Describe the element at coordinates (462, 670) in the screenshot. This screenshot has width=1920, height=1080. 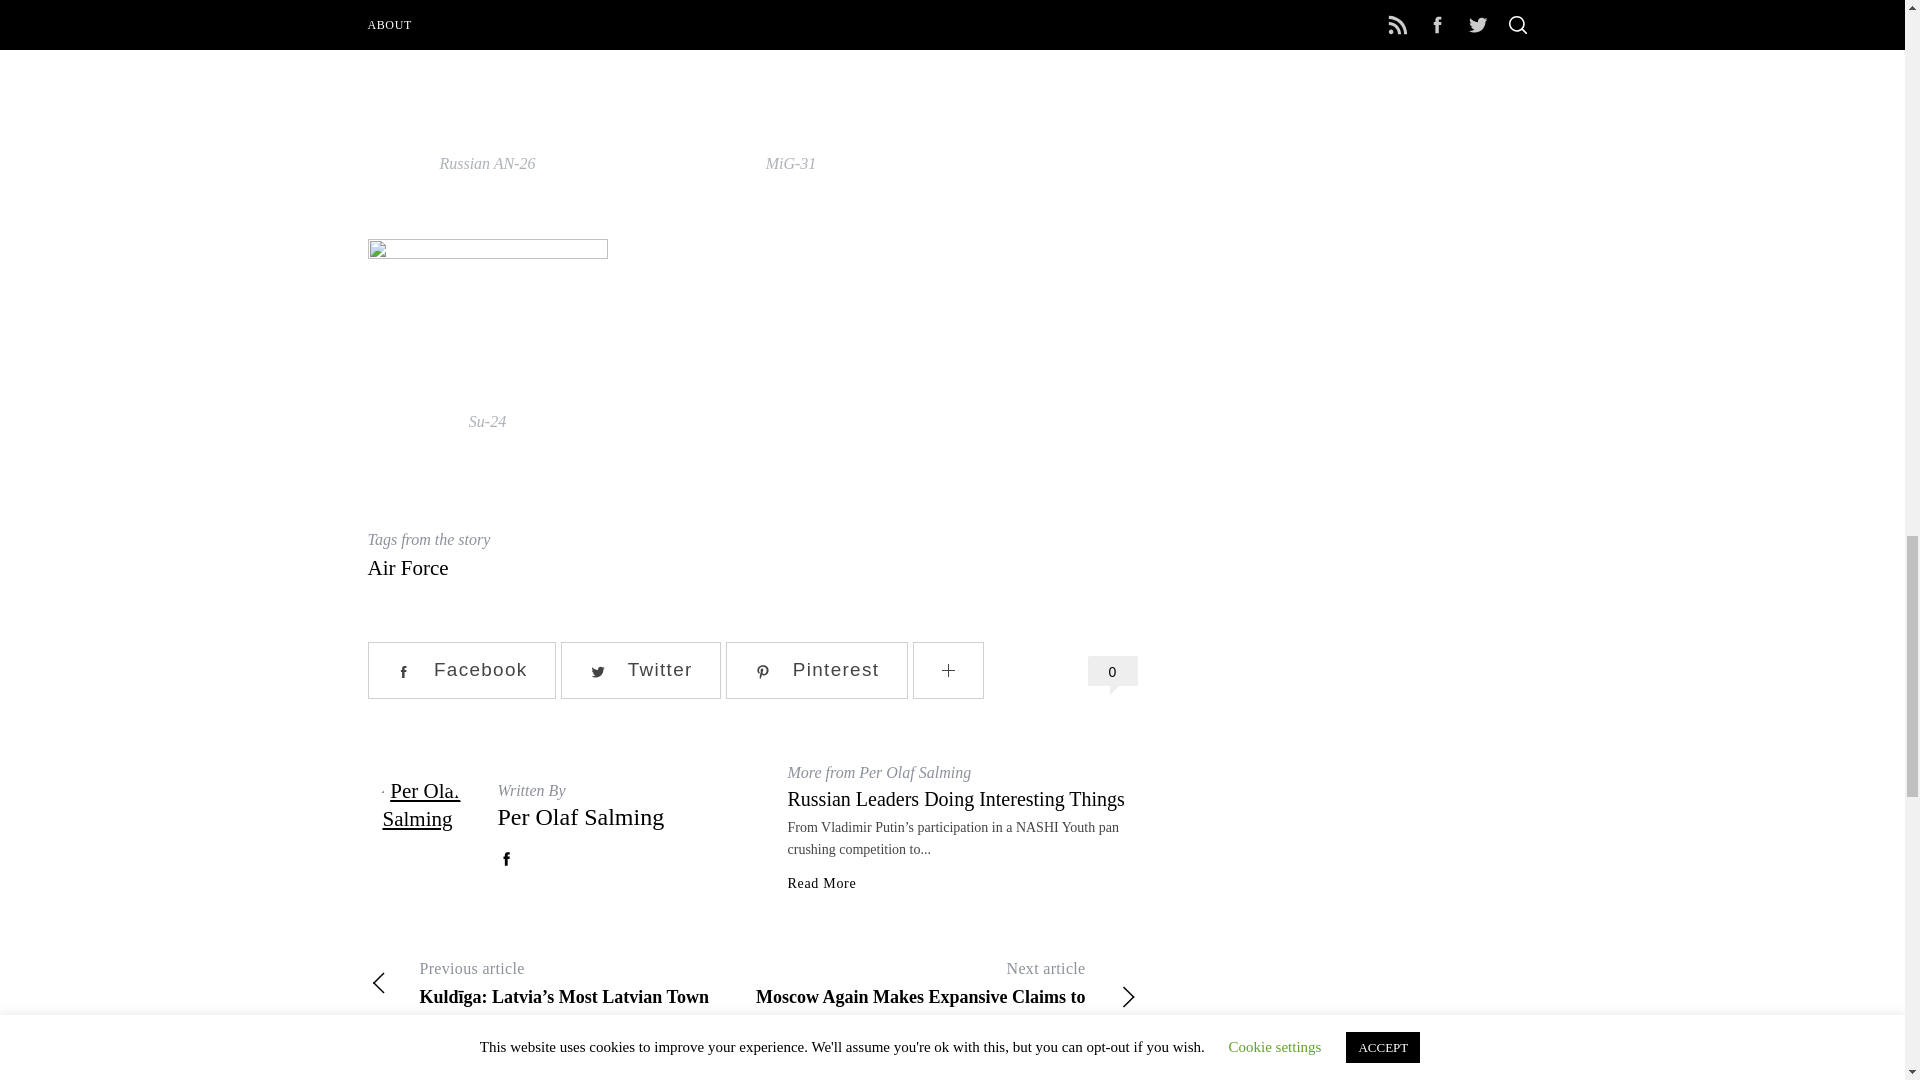
I see `Facebook` at that location.